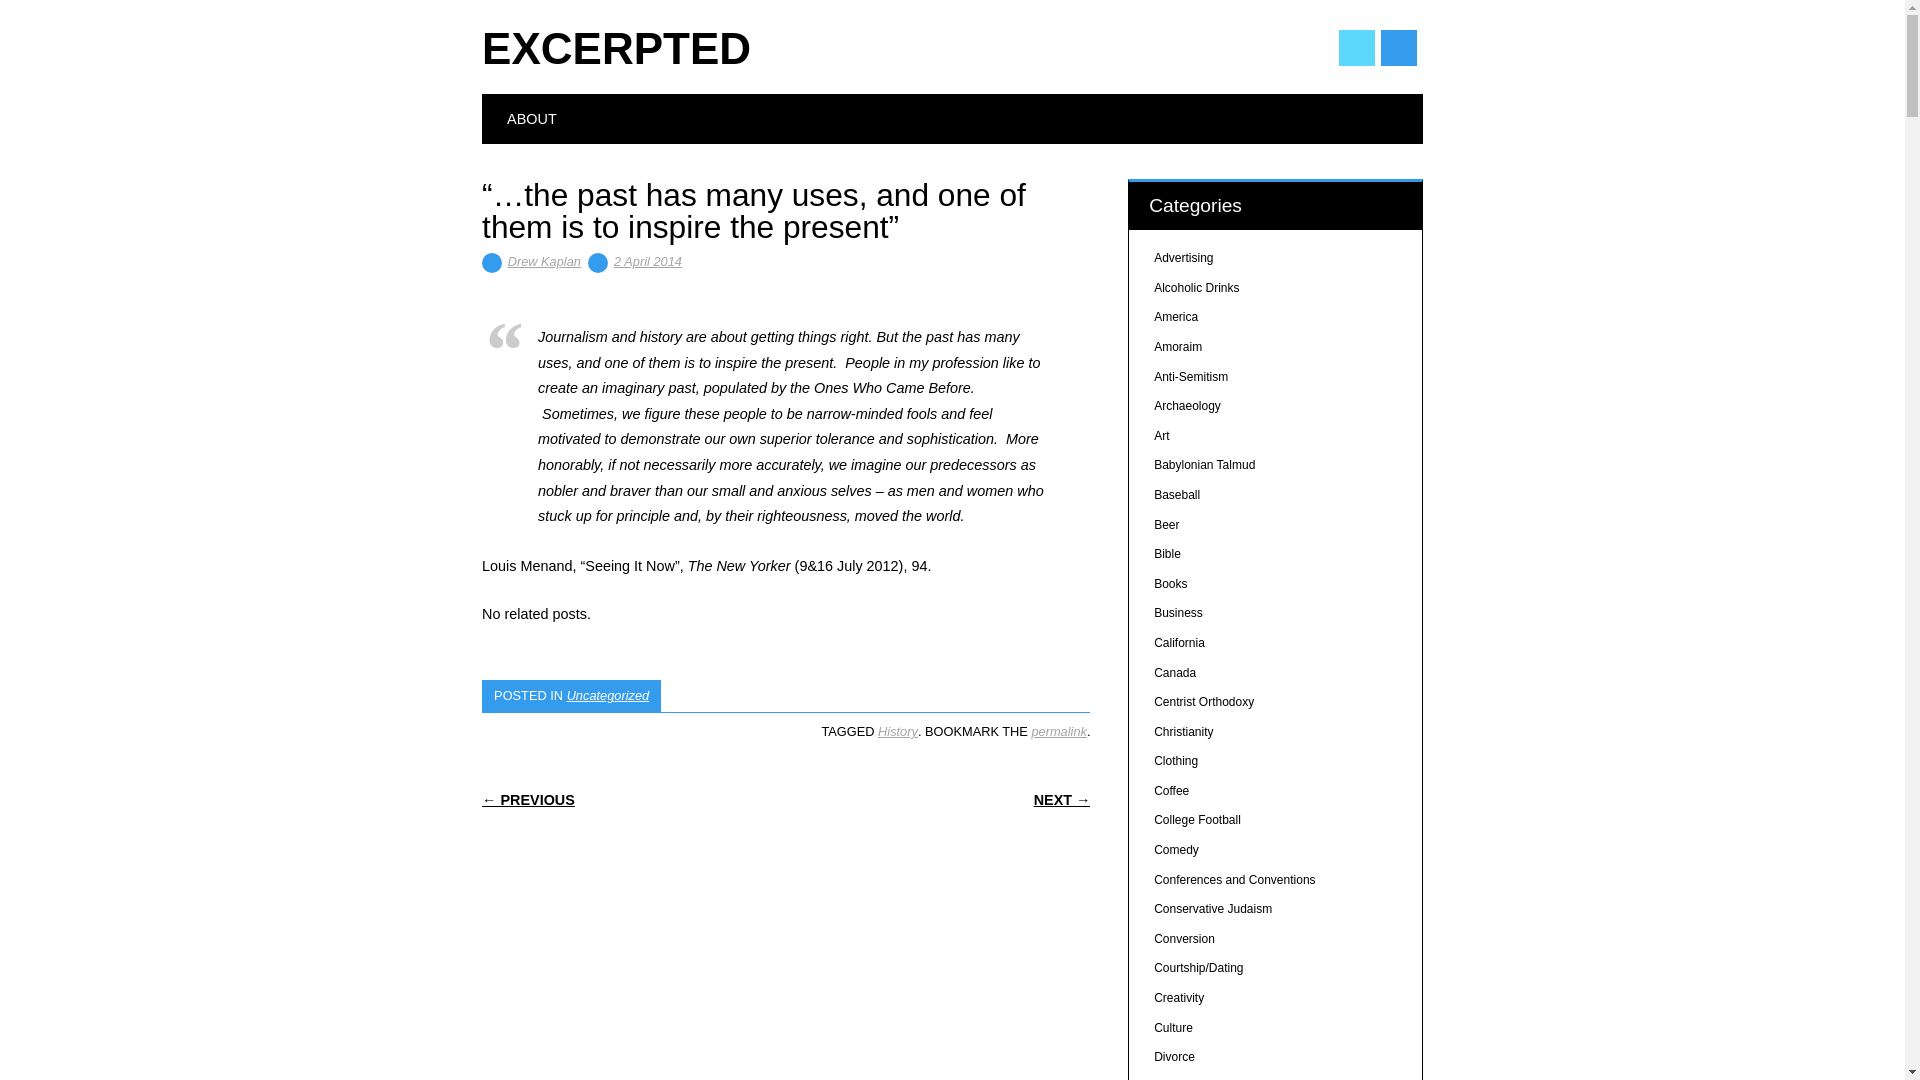 The width and height of the screenshot is (1920, 1080). Describe the element at coordinates (1170, 791) in the screenshot. I see `Coffee` at that location.